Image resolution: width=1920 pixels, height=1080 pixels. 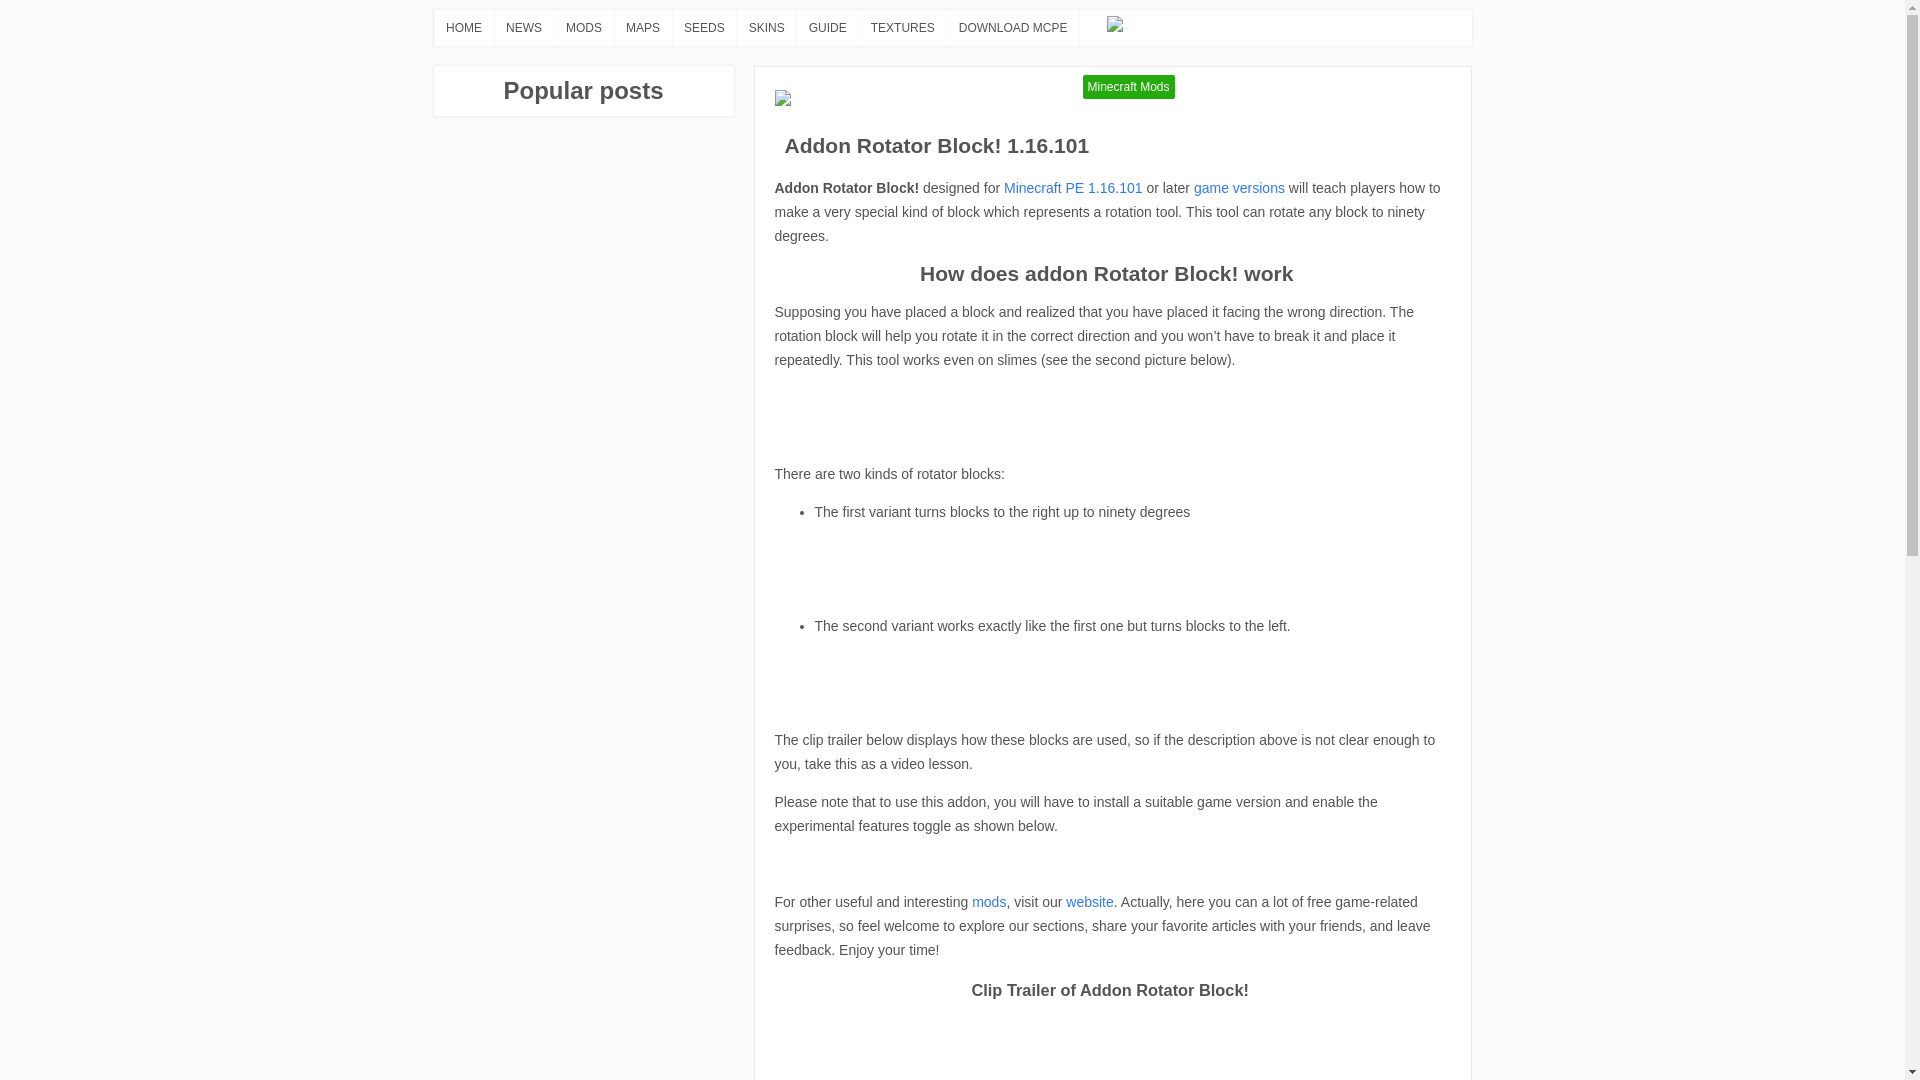 I want to click on TEXTURES, so click(x=903, y=27).